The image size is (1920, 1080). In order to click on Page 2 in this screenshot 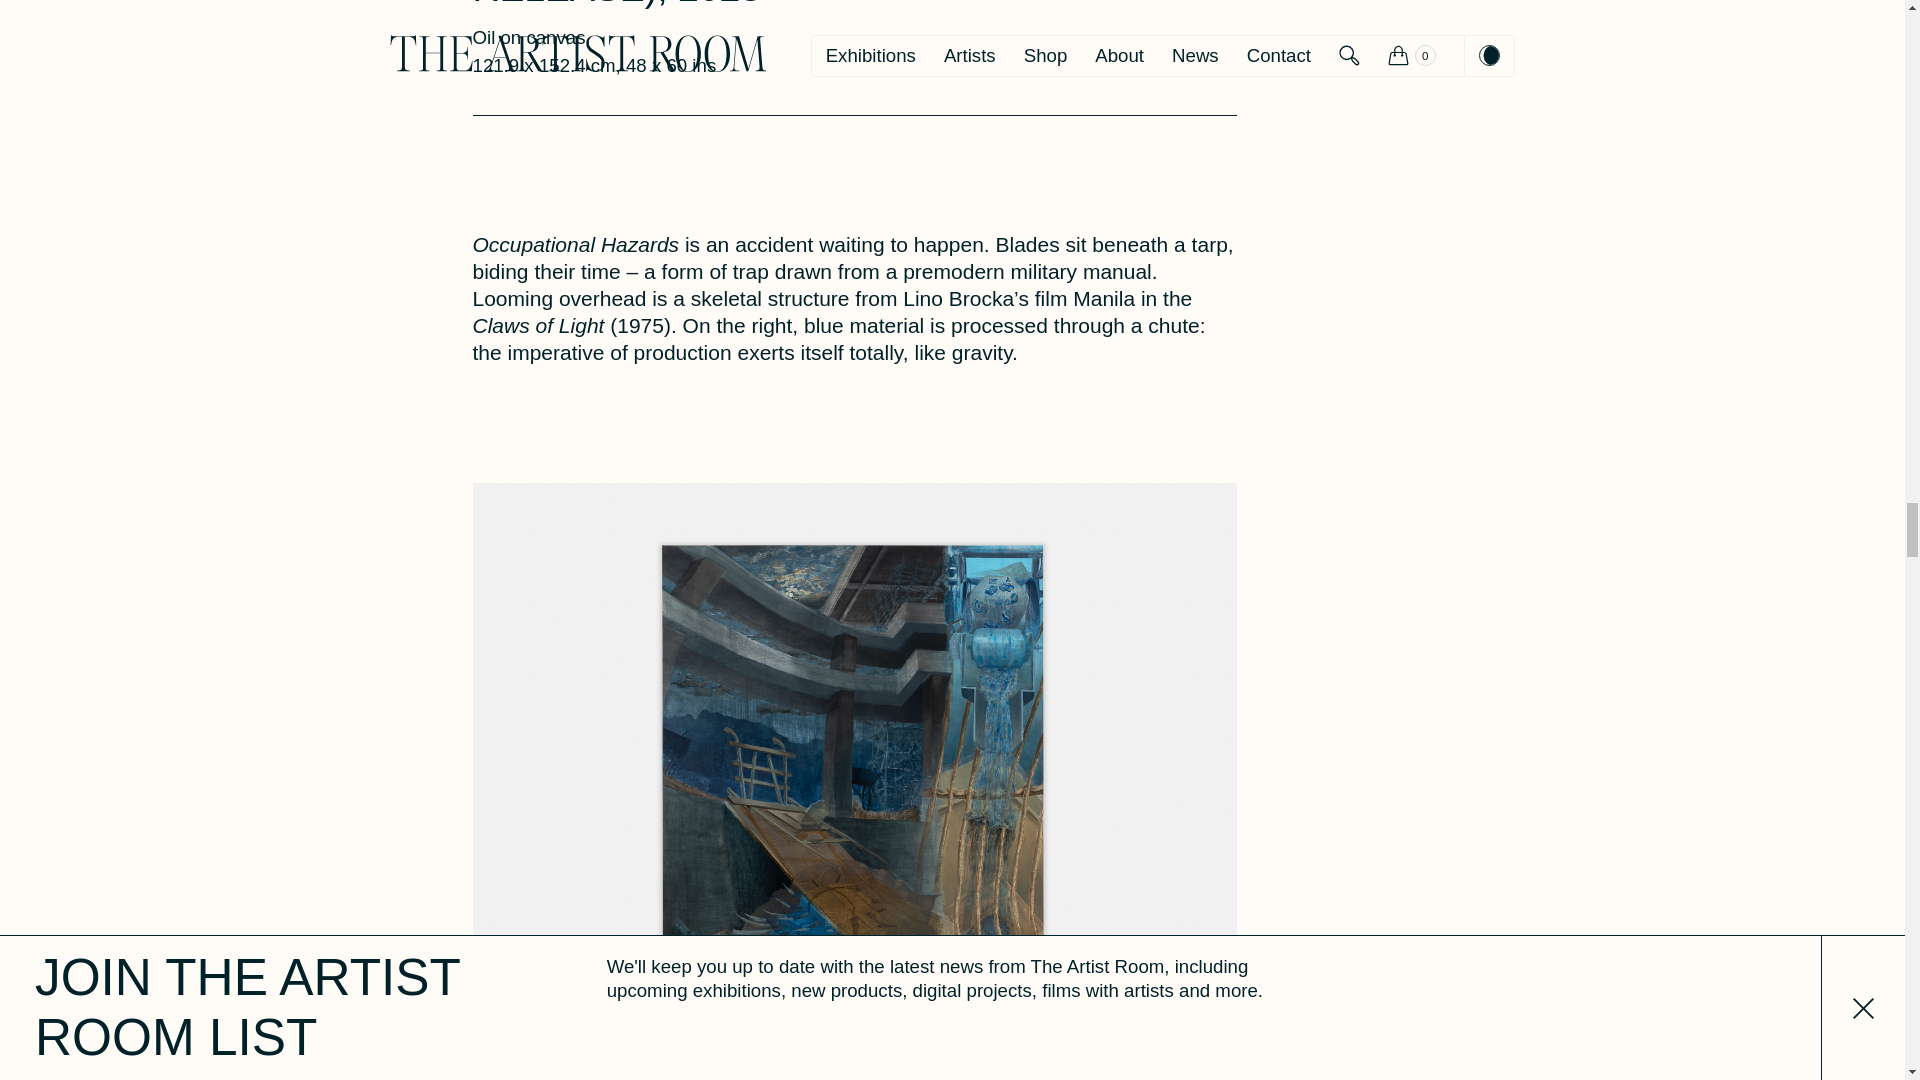, I will do `click(854, 299)`.